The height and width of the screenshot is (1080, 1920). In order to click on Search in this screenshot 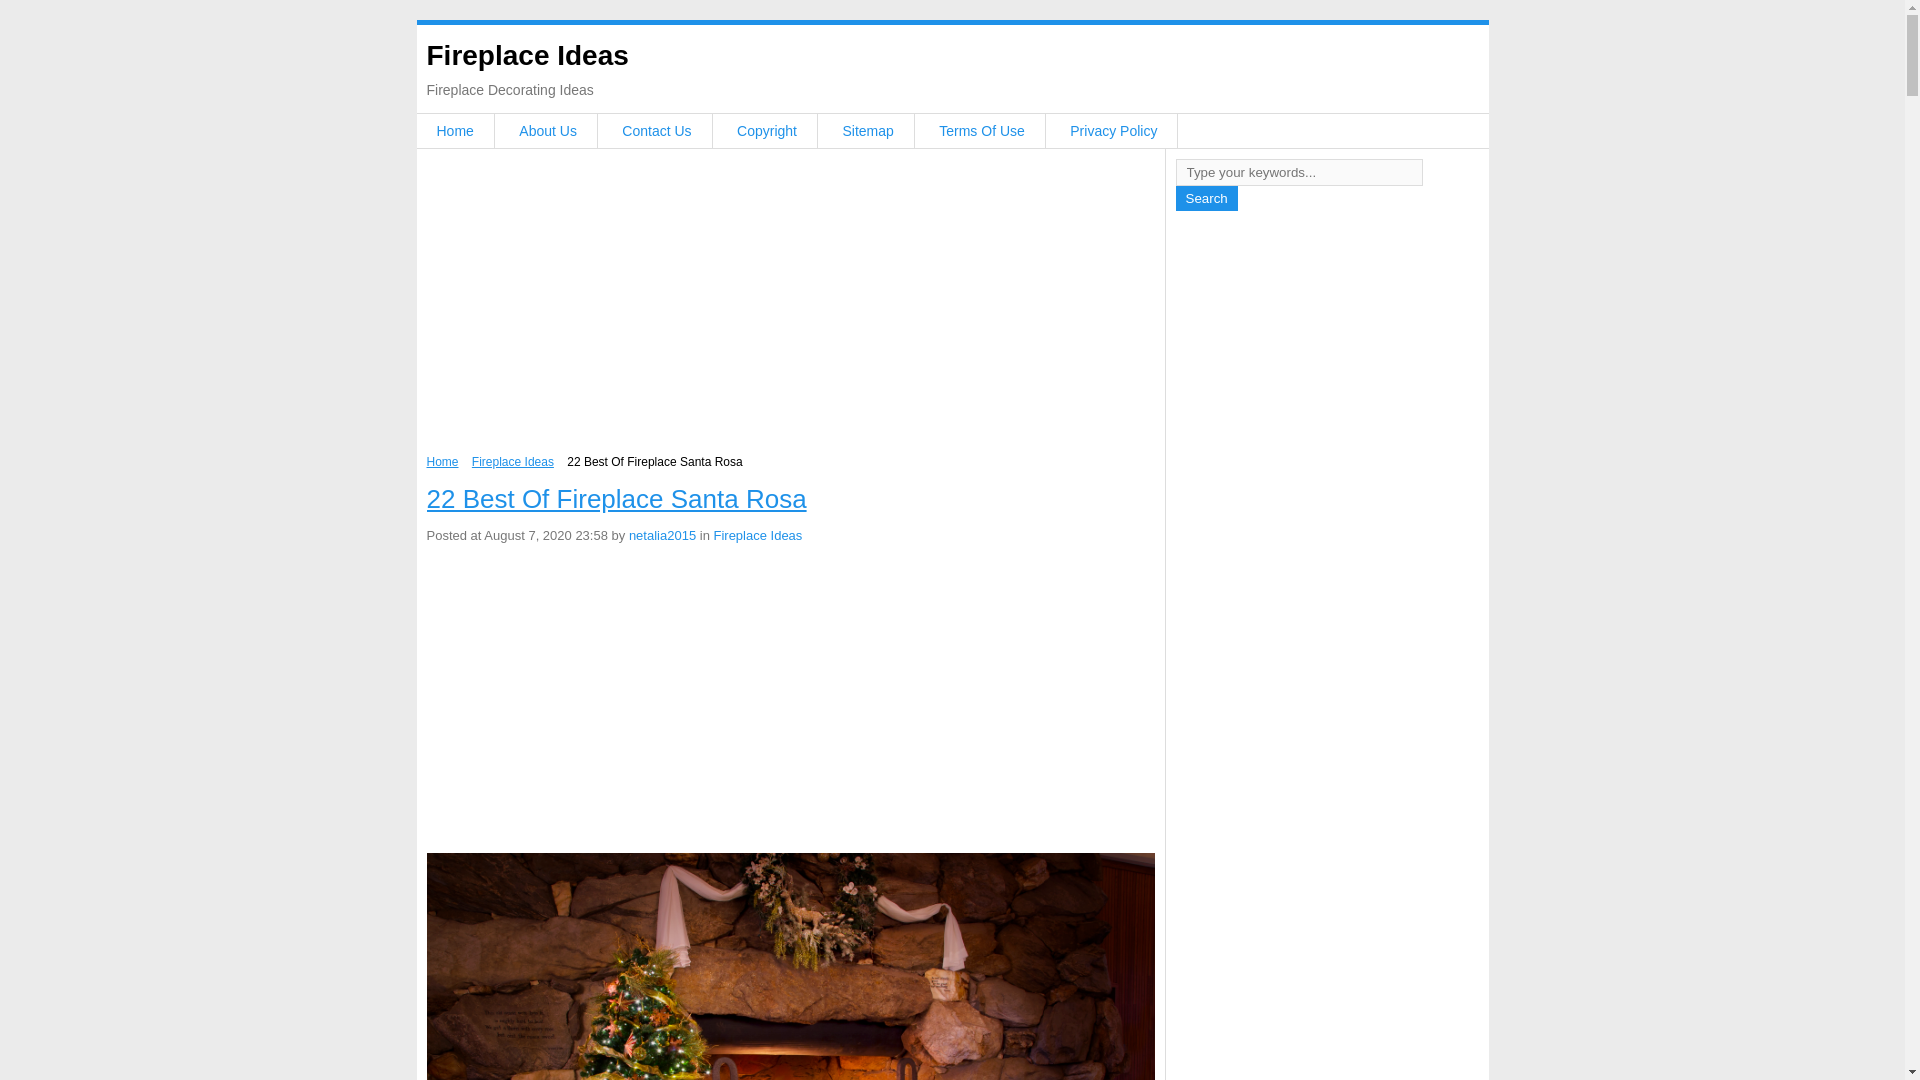, I will do `click(1206, 198)`.